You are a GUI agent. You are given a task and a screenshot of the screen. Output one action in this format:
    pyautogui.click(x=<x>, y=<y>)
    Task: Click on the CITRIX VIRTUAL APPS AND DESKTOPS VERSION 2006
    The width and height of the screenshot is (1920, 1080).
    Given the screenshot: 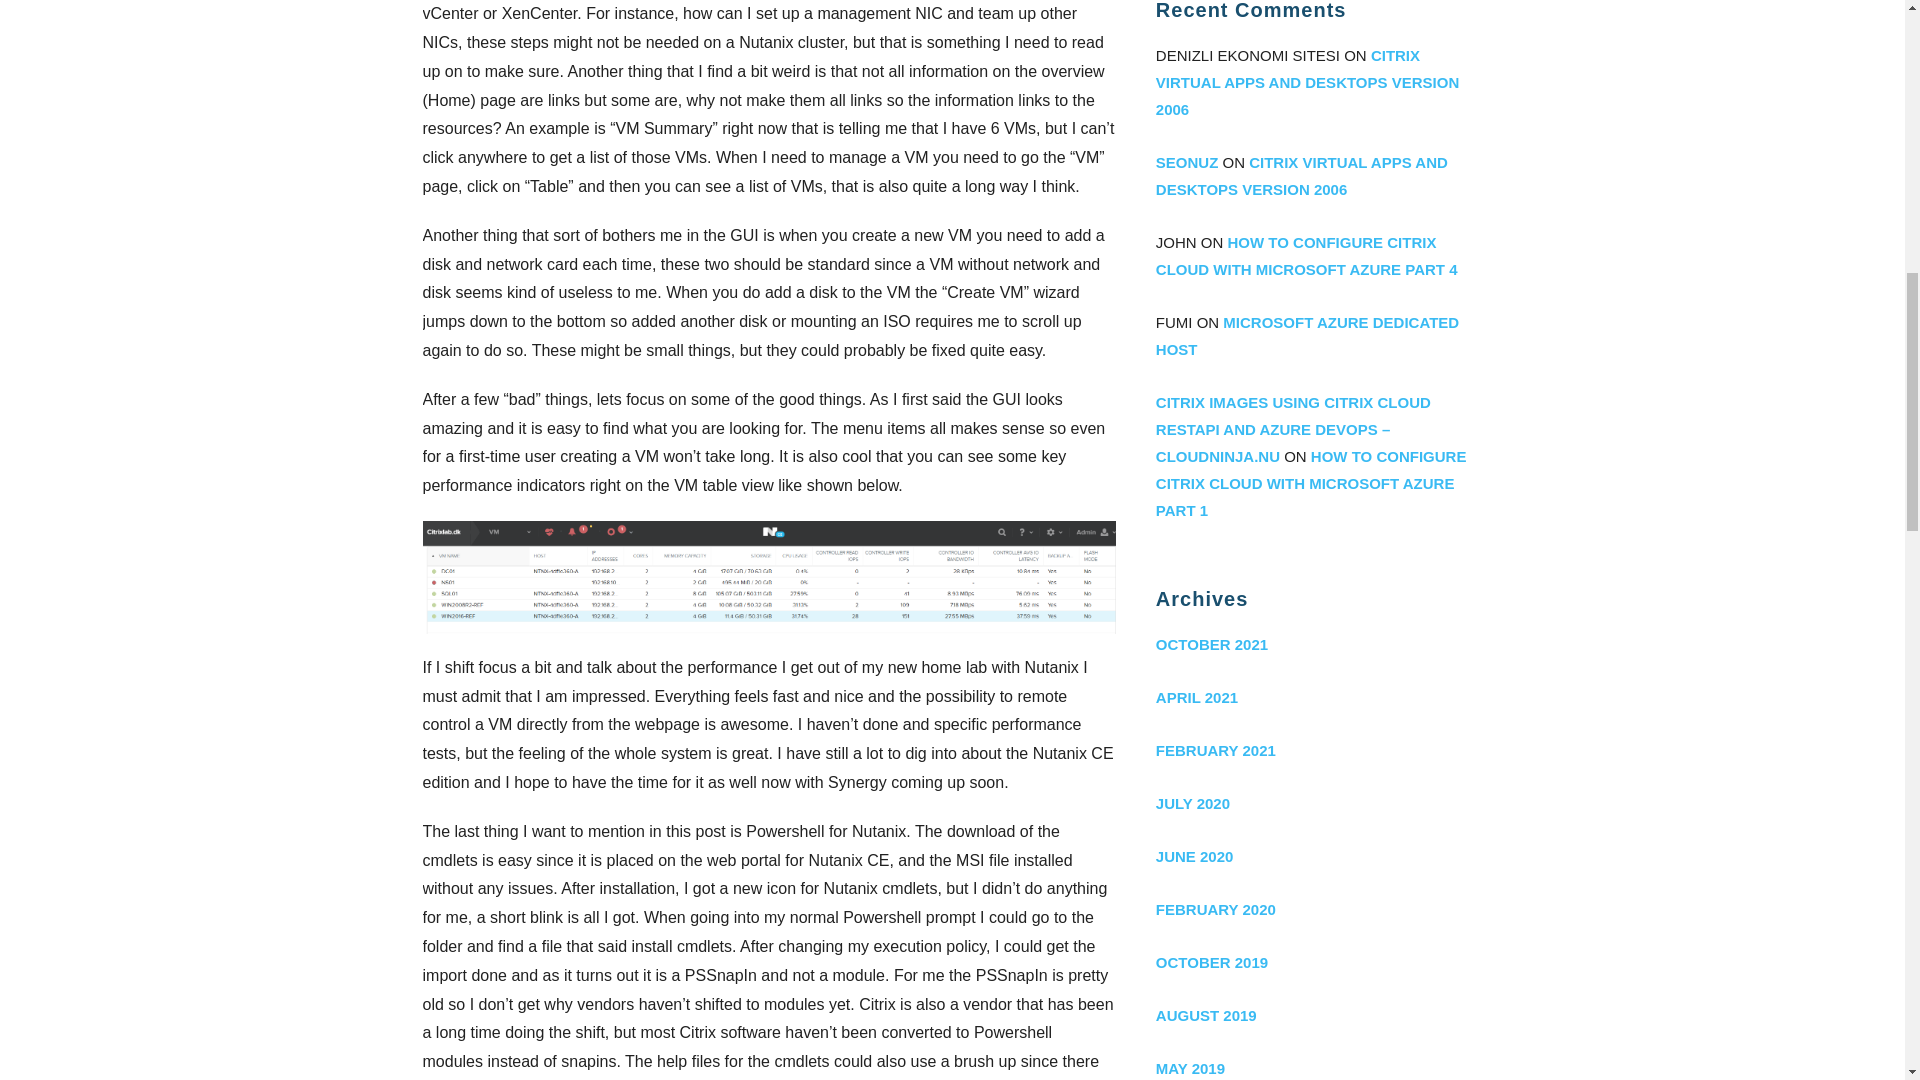 What is the action you would take?
    pyautogui.click(x=1307, y=82)
    